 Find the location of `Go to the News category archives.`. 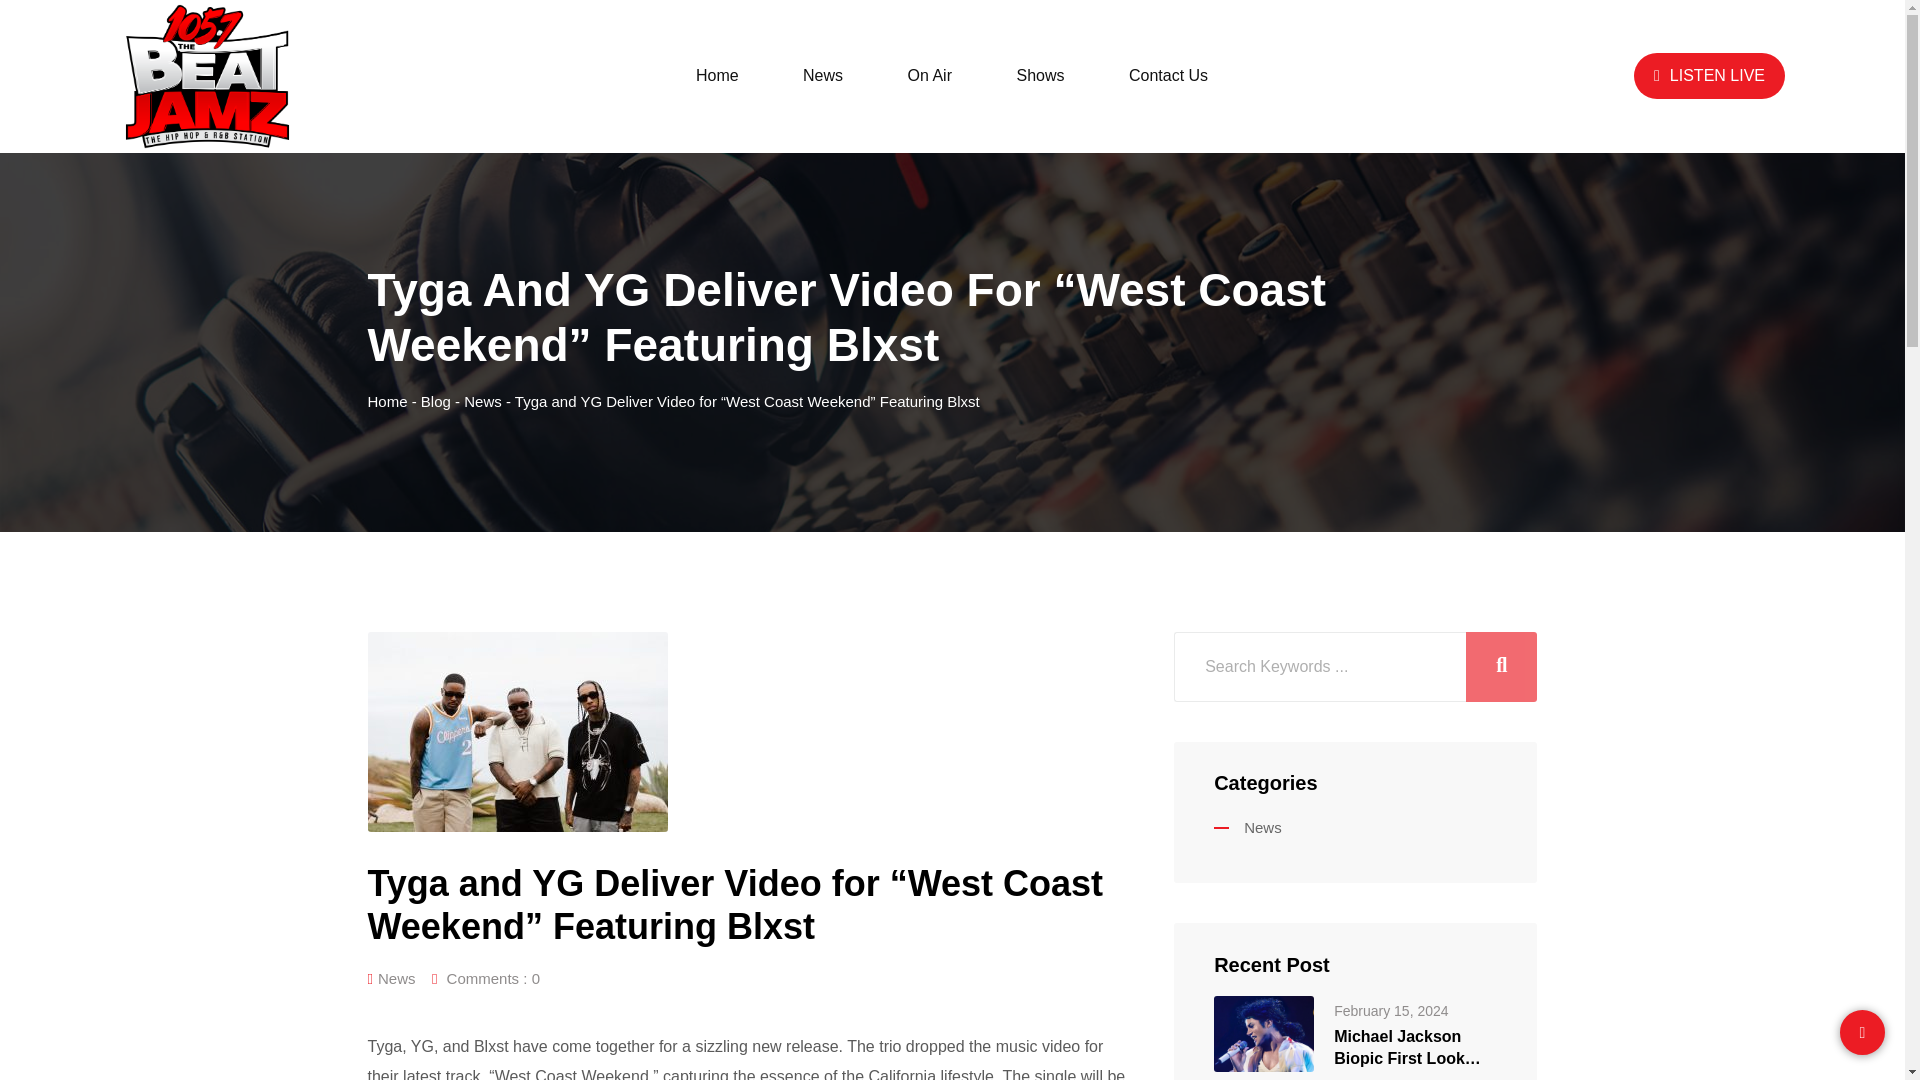

Go to the News category archives. is located at coordinates (482, 402).